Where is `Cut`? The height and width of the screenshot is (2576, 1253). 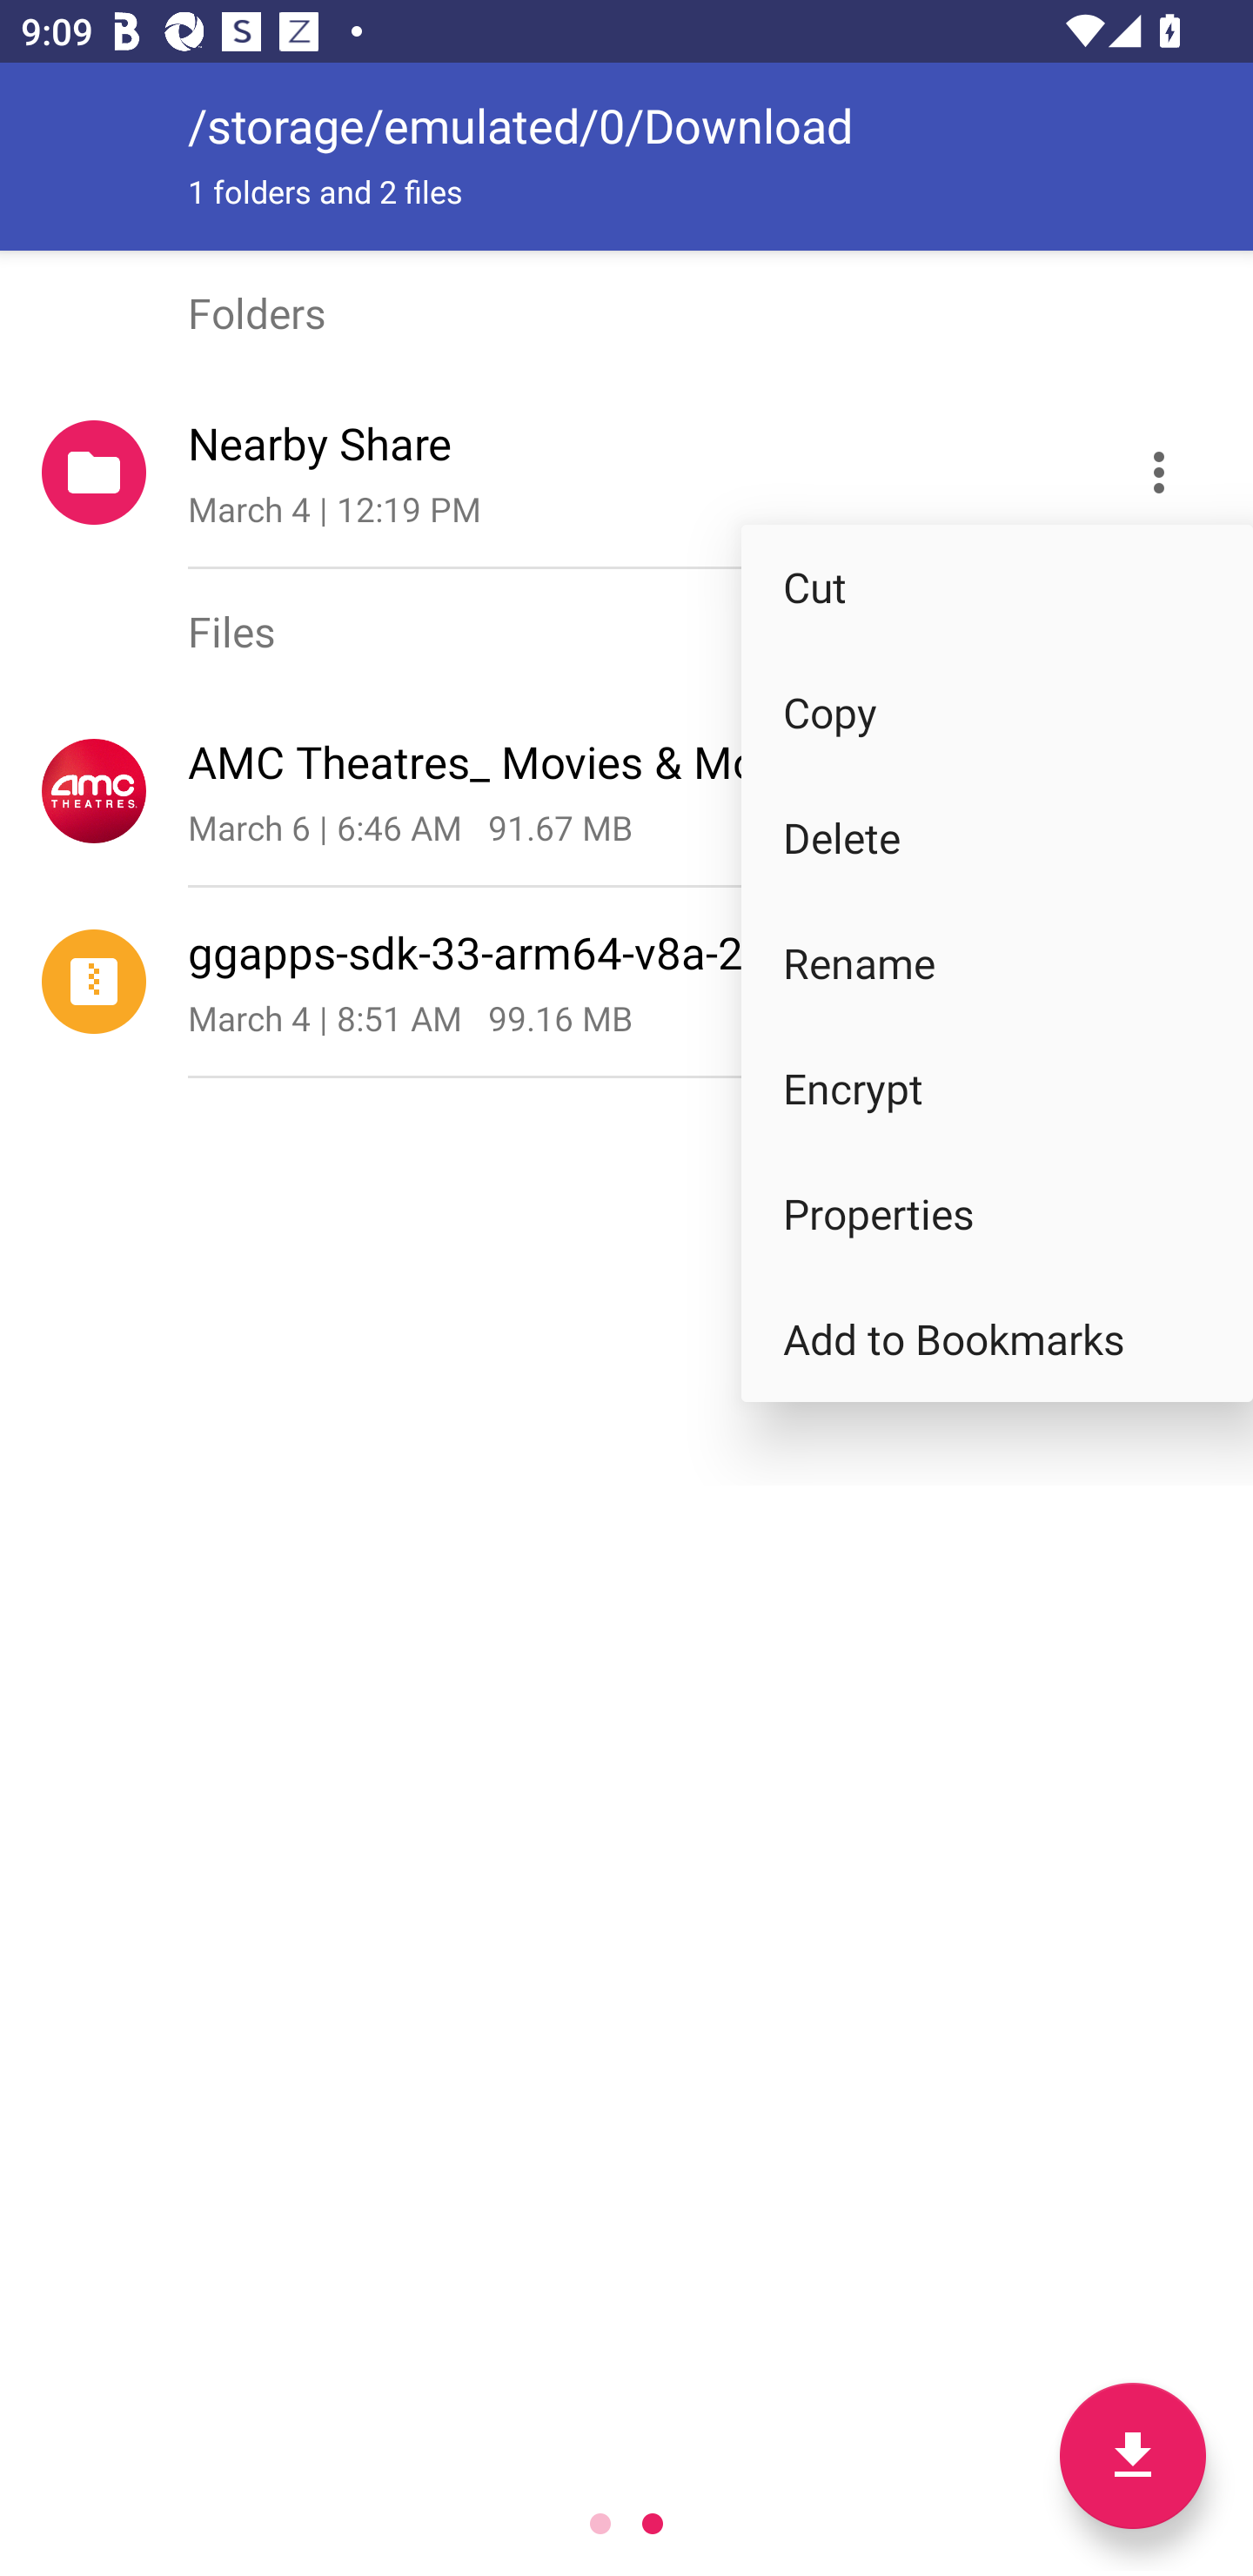 Cut is located at coordinates (997, 587).